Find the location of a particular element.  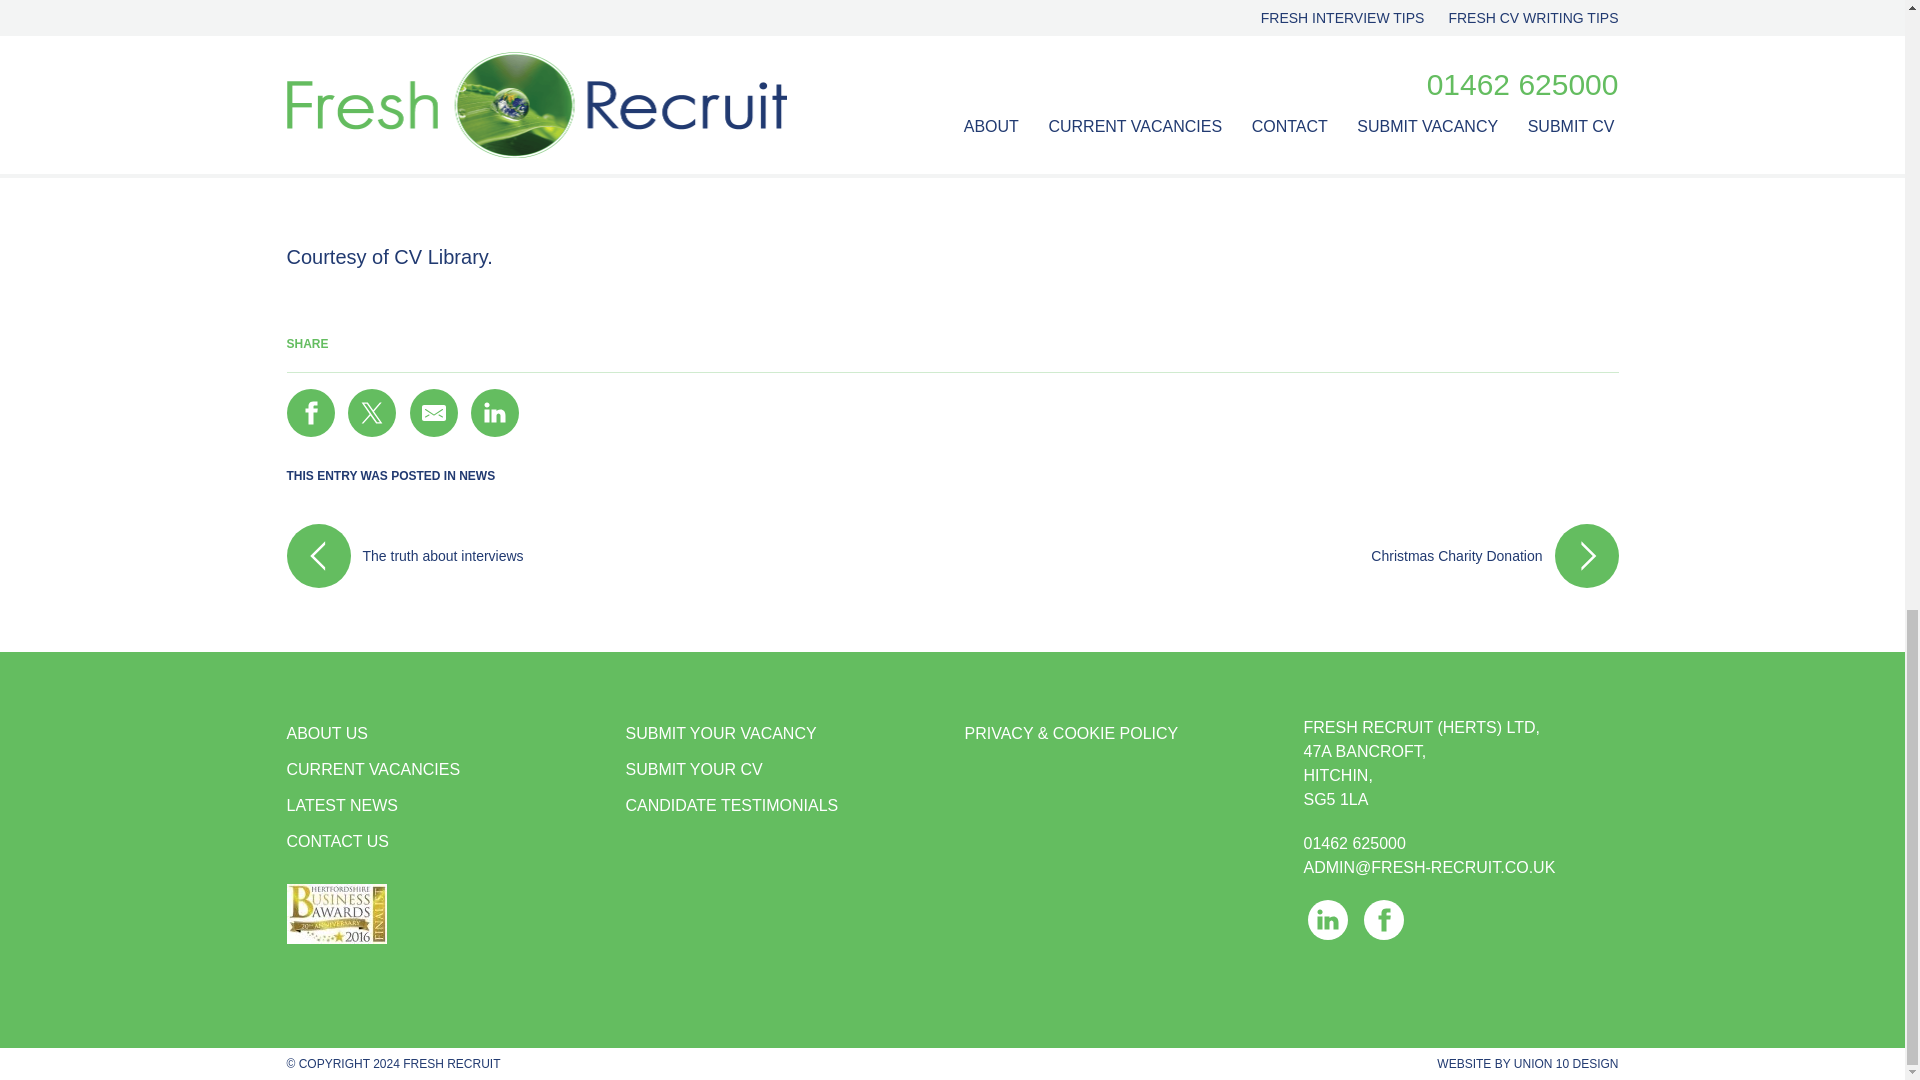

01462 625000 is located at coordinates (1354, 844).